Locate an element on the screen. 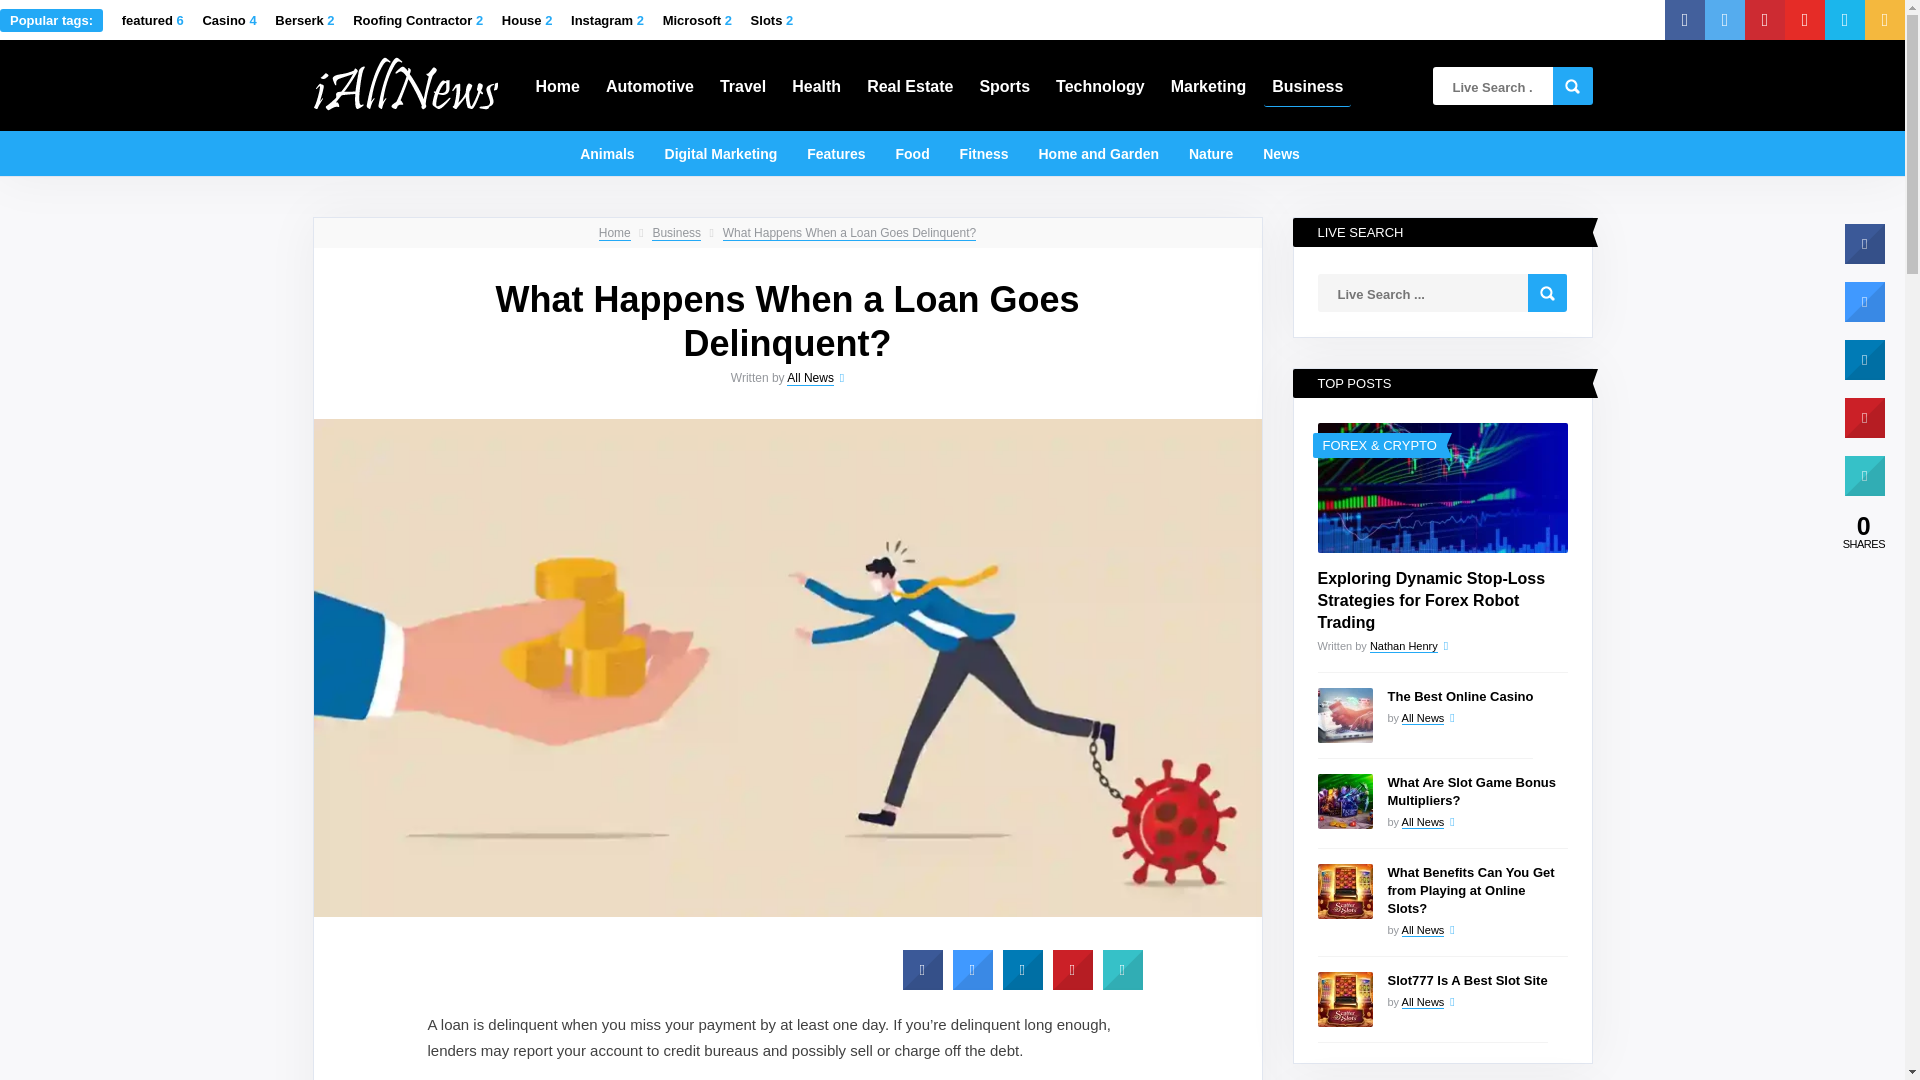  Microsoft 2 is located at coordinates (696, 20).